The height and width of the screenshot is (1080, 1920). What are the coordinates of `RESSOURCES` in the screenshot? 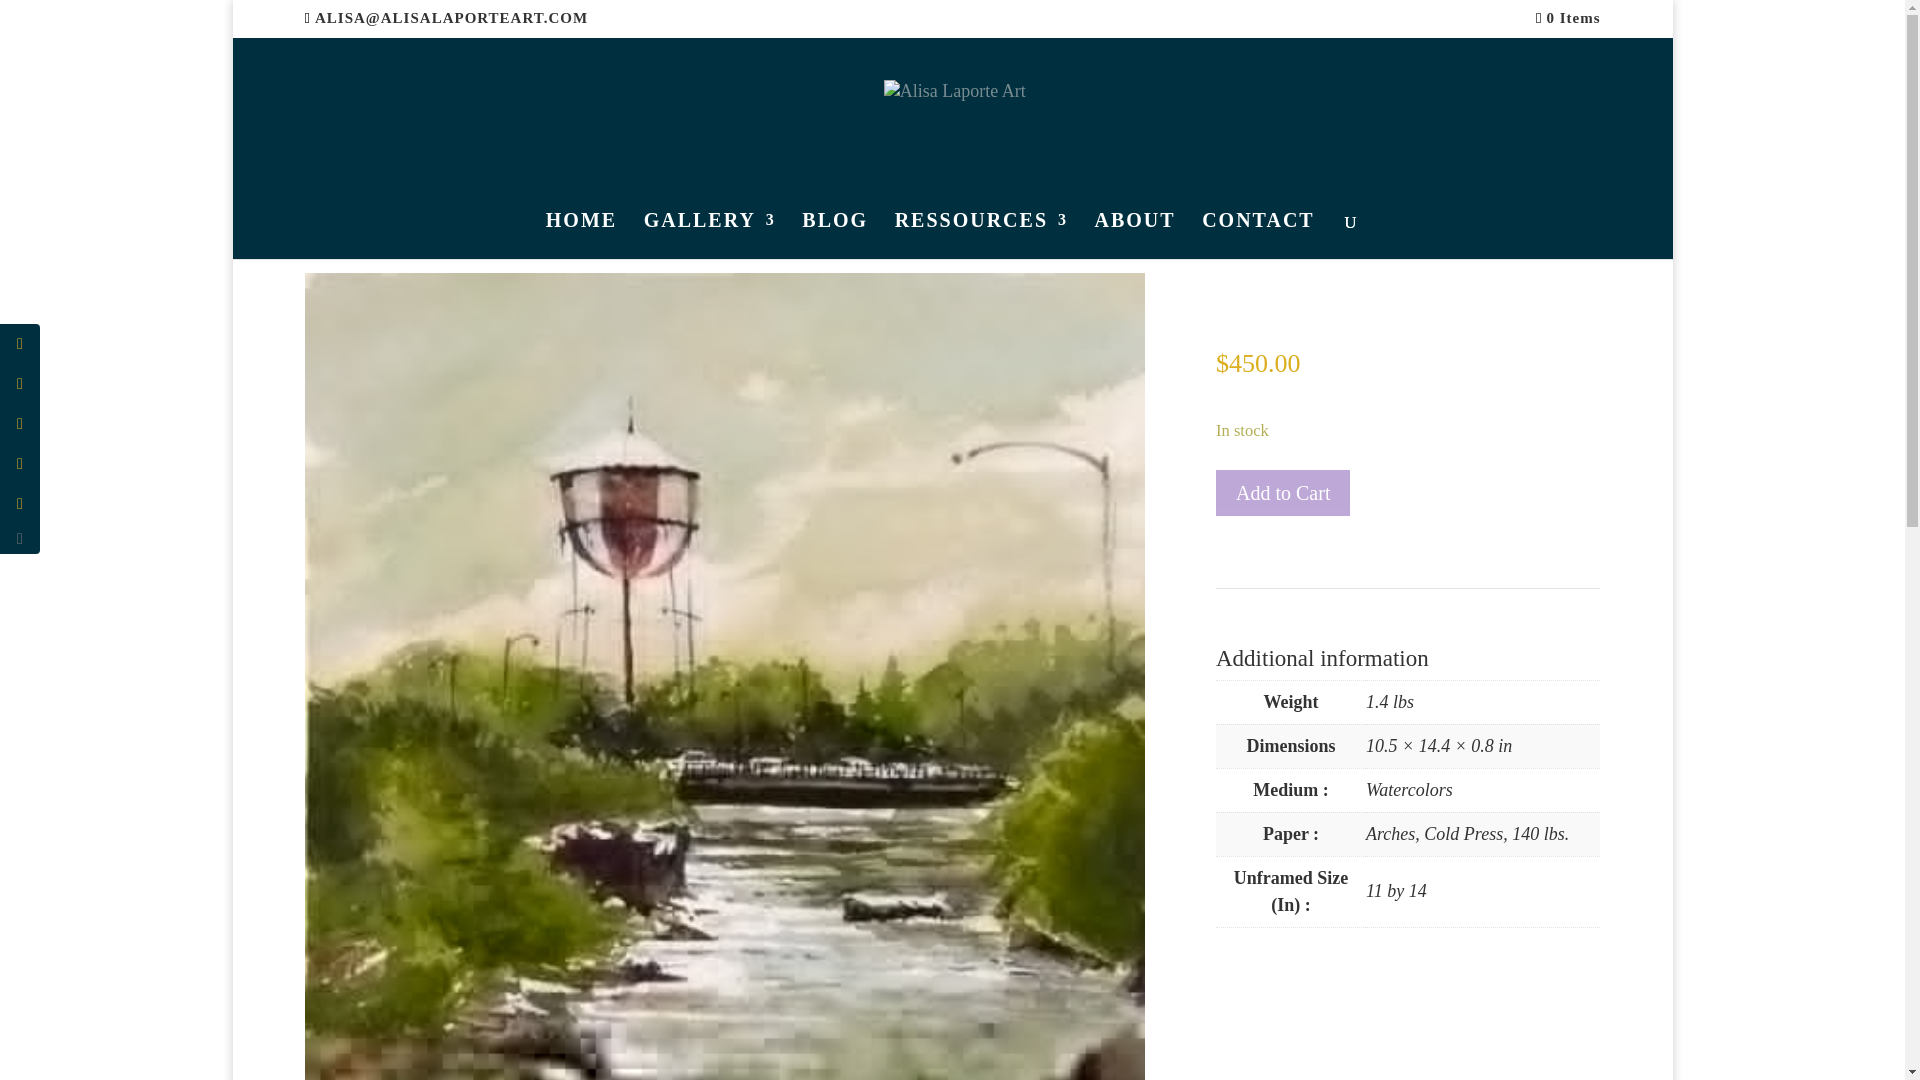 It's located at (980, 236).